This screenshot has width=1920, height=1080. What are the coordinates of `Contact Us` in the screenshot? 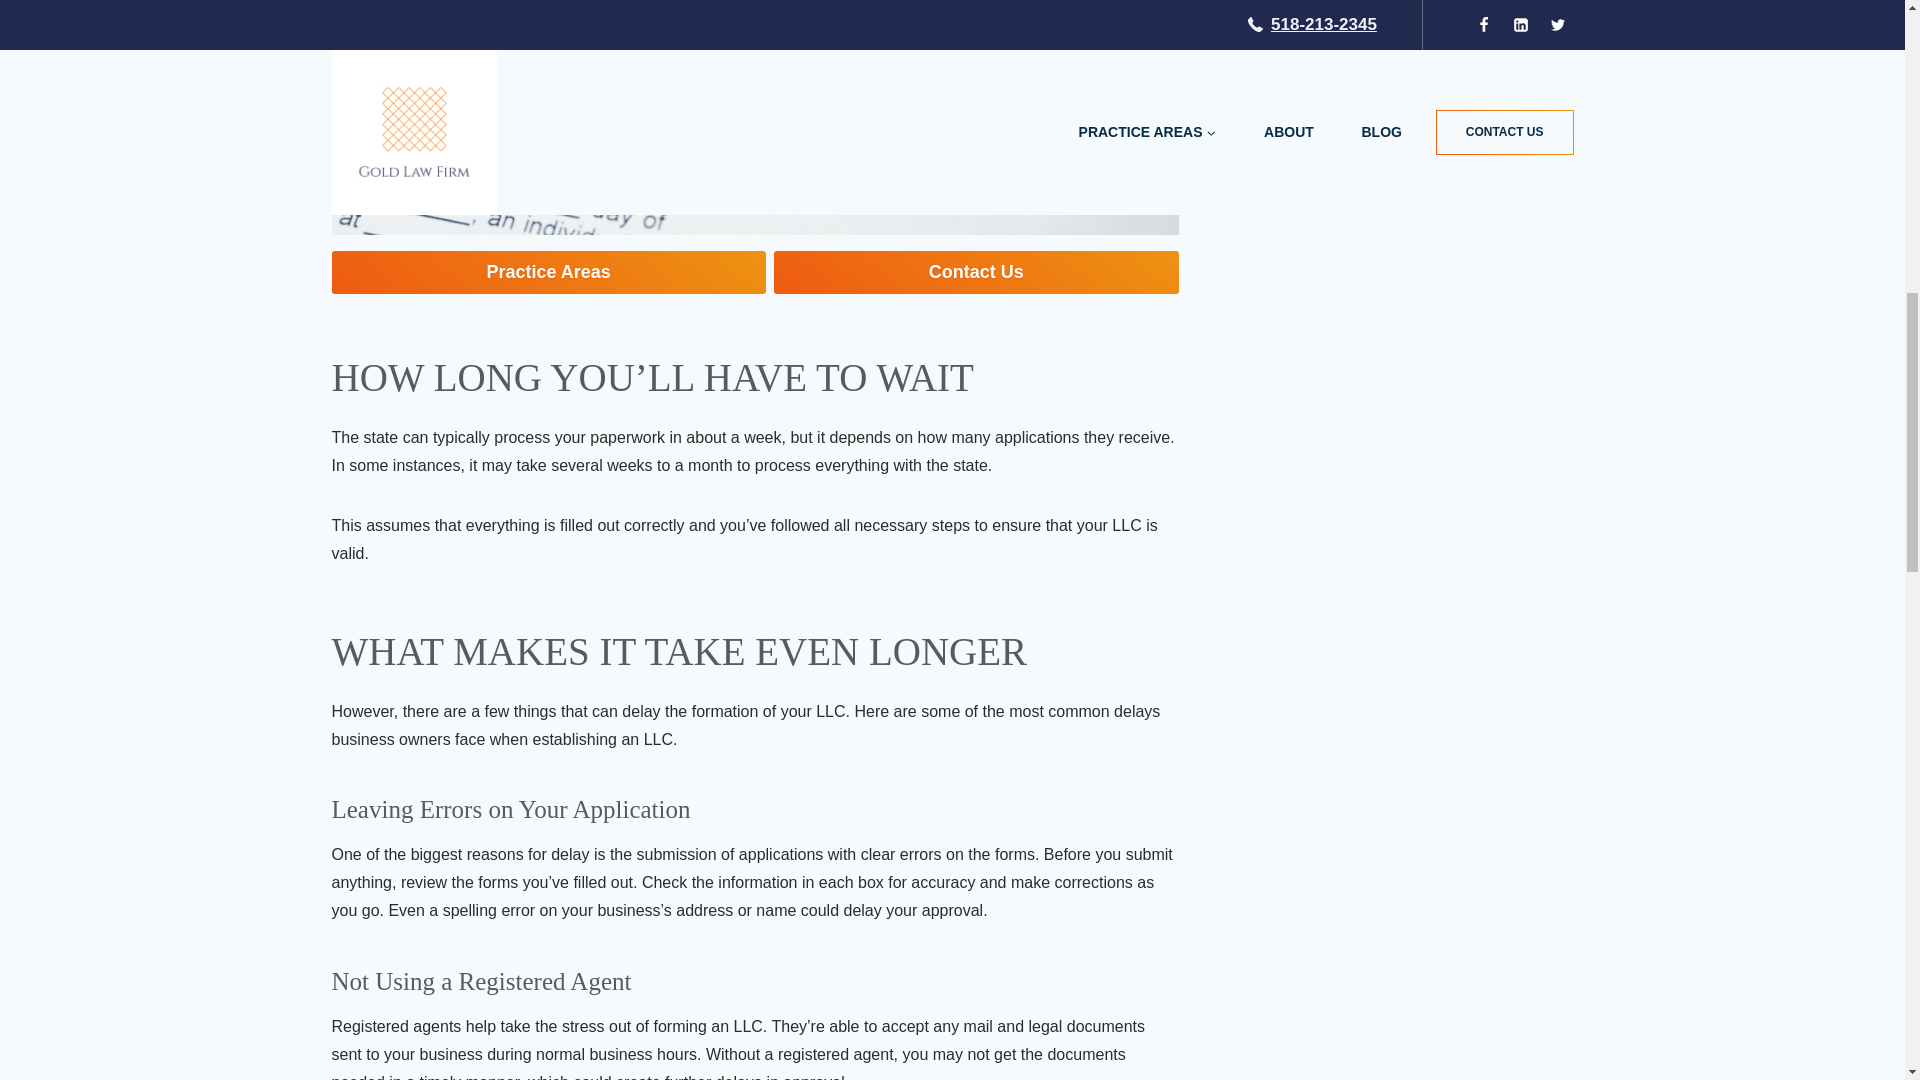 It's located at (976, 272).